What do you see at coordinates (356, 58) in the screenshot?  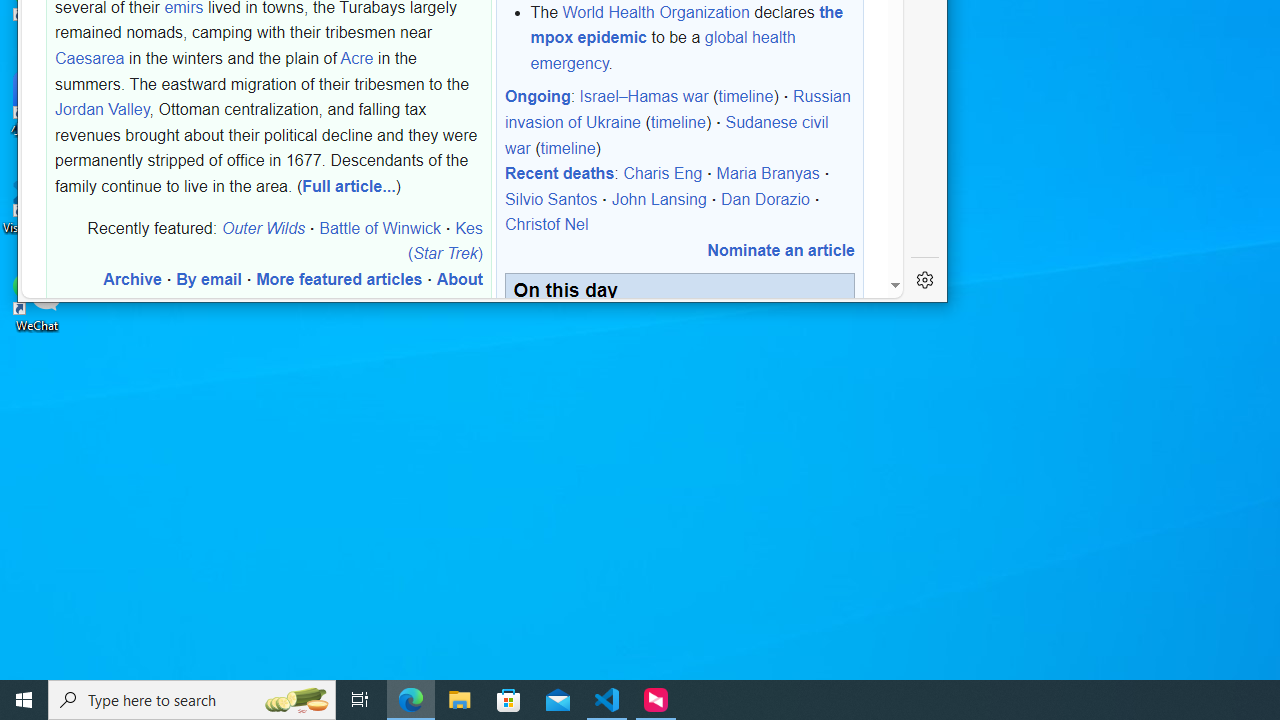 I see `Acre` at bounding box center [356, 58].